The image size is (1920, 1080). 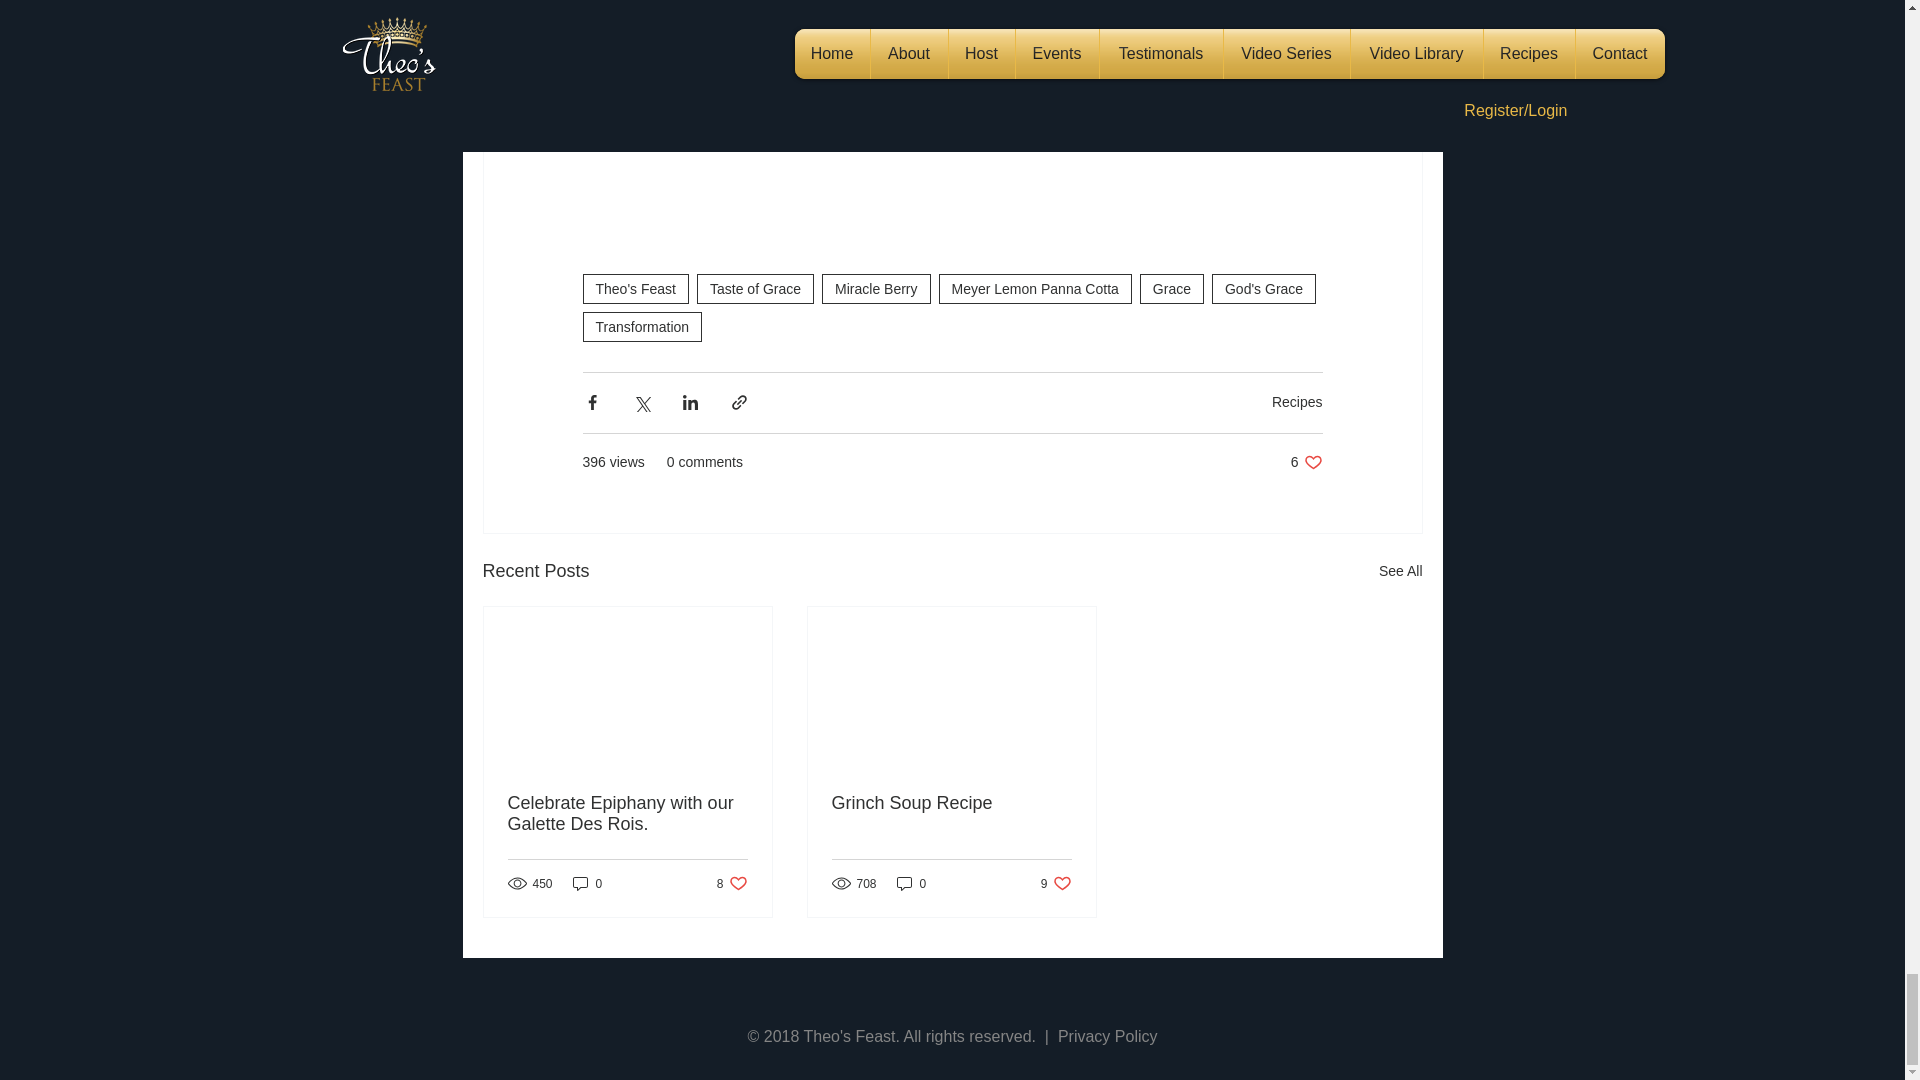 What do you see at coordinates (1172, 288) in the screenshot?
I see `Grace` at bounding box center [1172, 288].